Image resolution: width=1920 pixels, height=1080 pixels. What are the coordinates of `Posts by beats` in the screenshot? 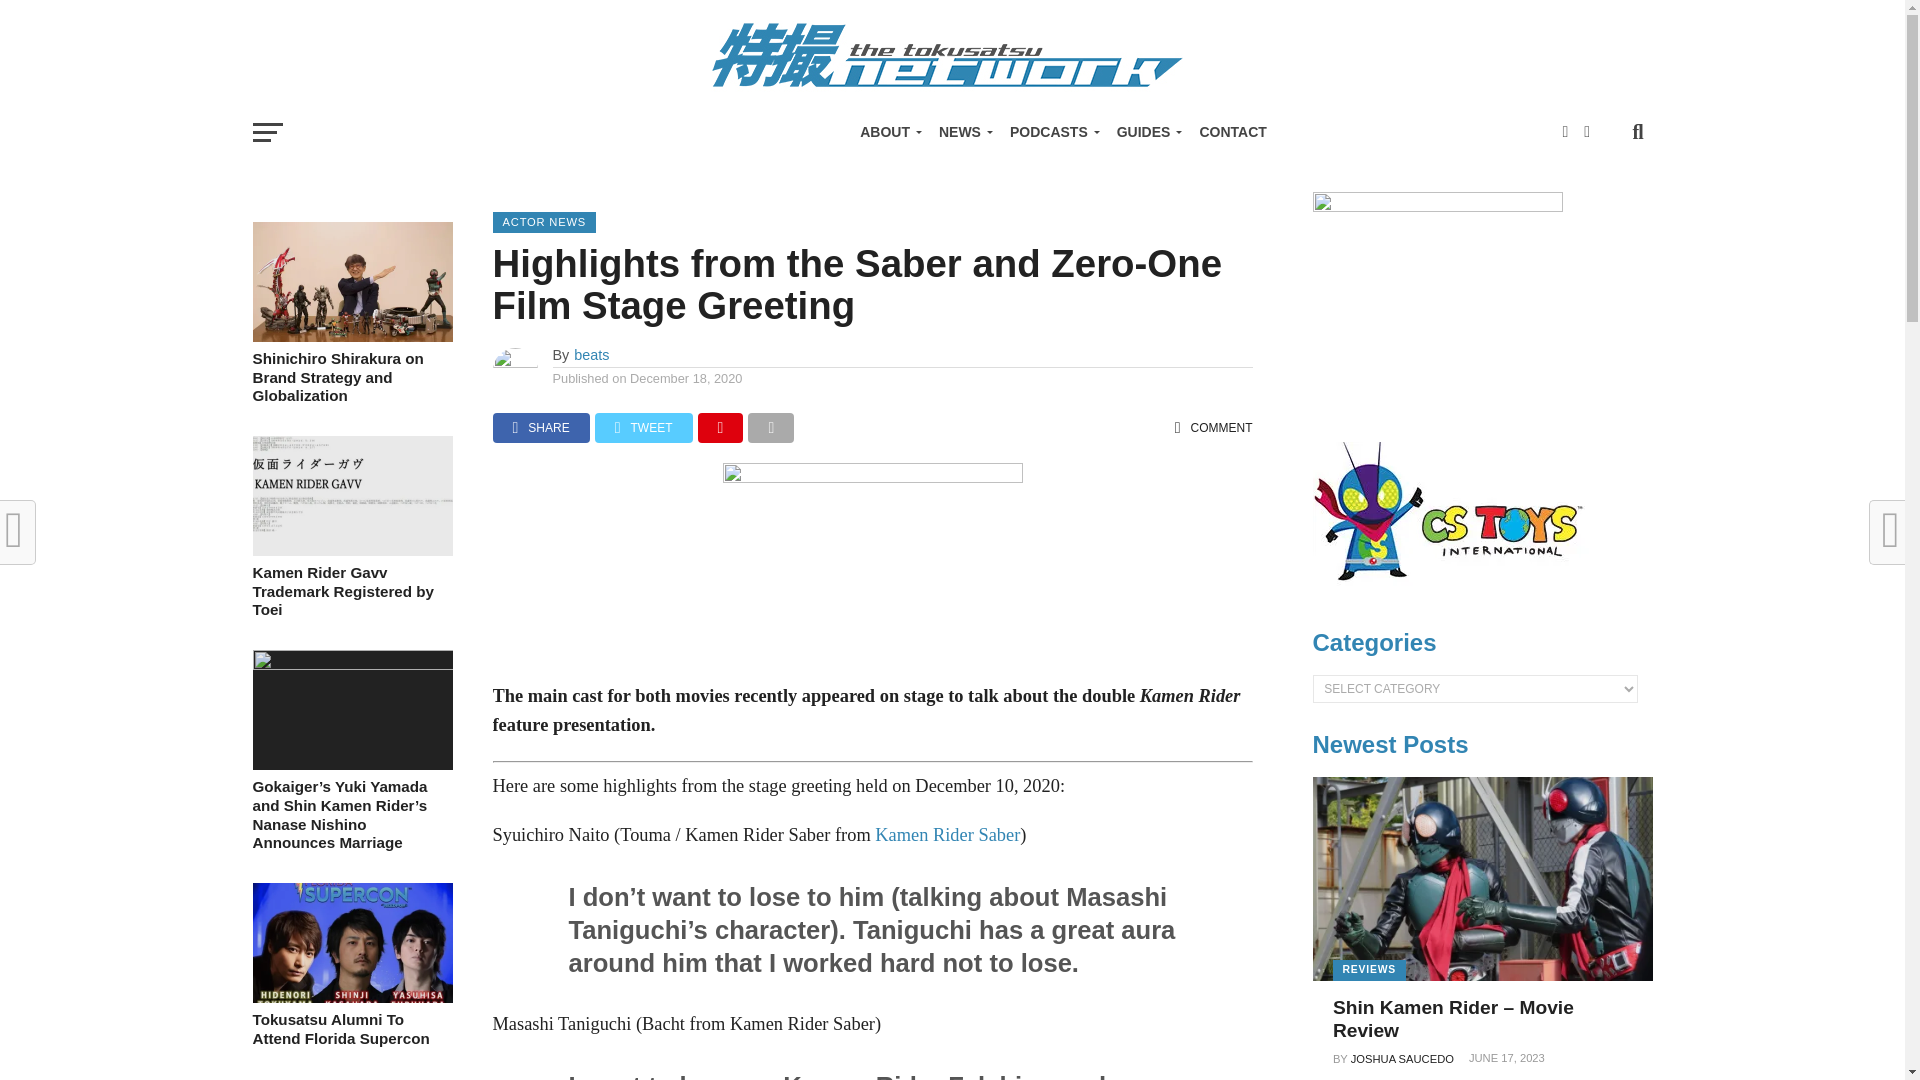 It's located at (591, 354).